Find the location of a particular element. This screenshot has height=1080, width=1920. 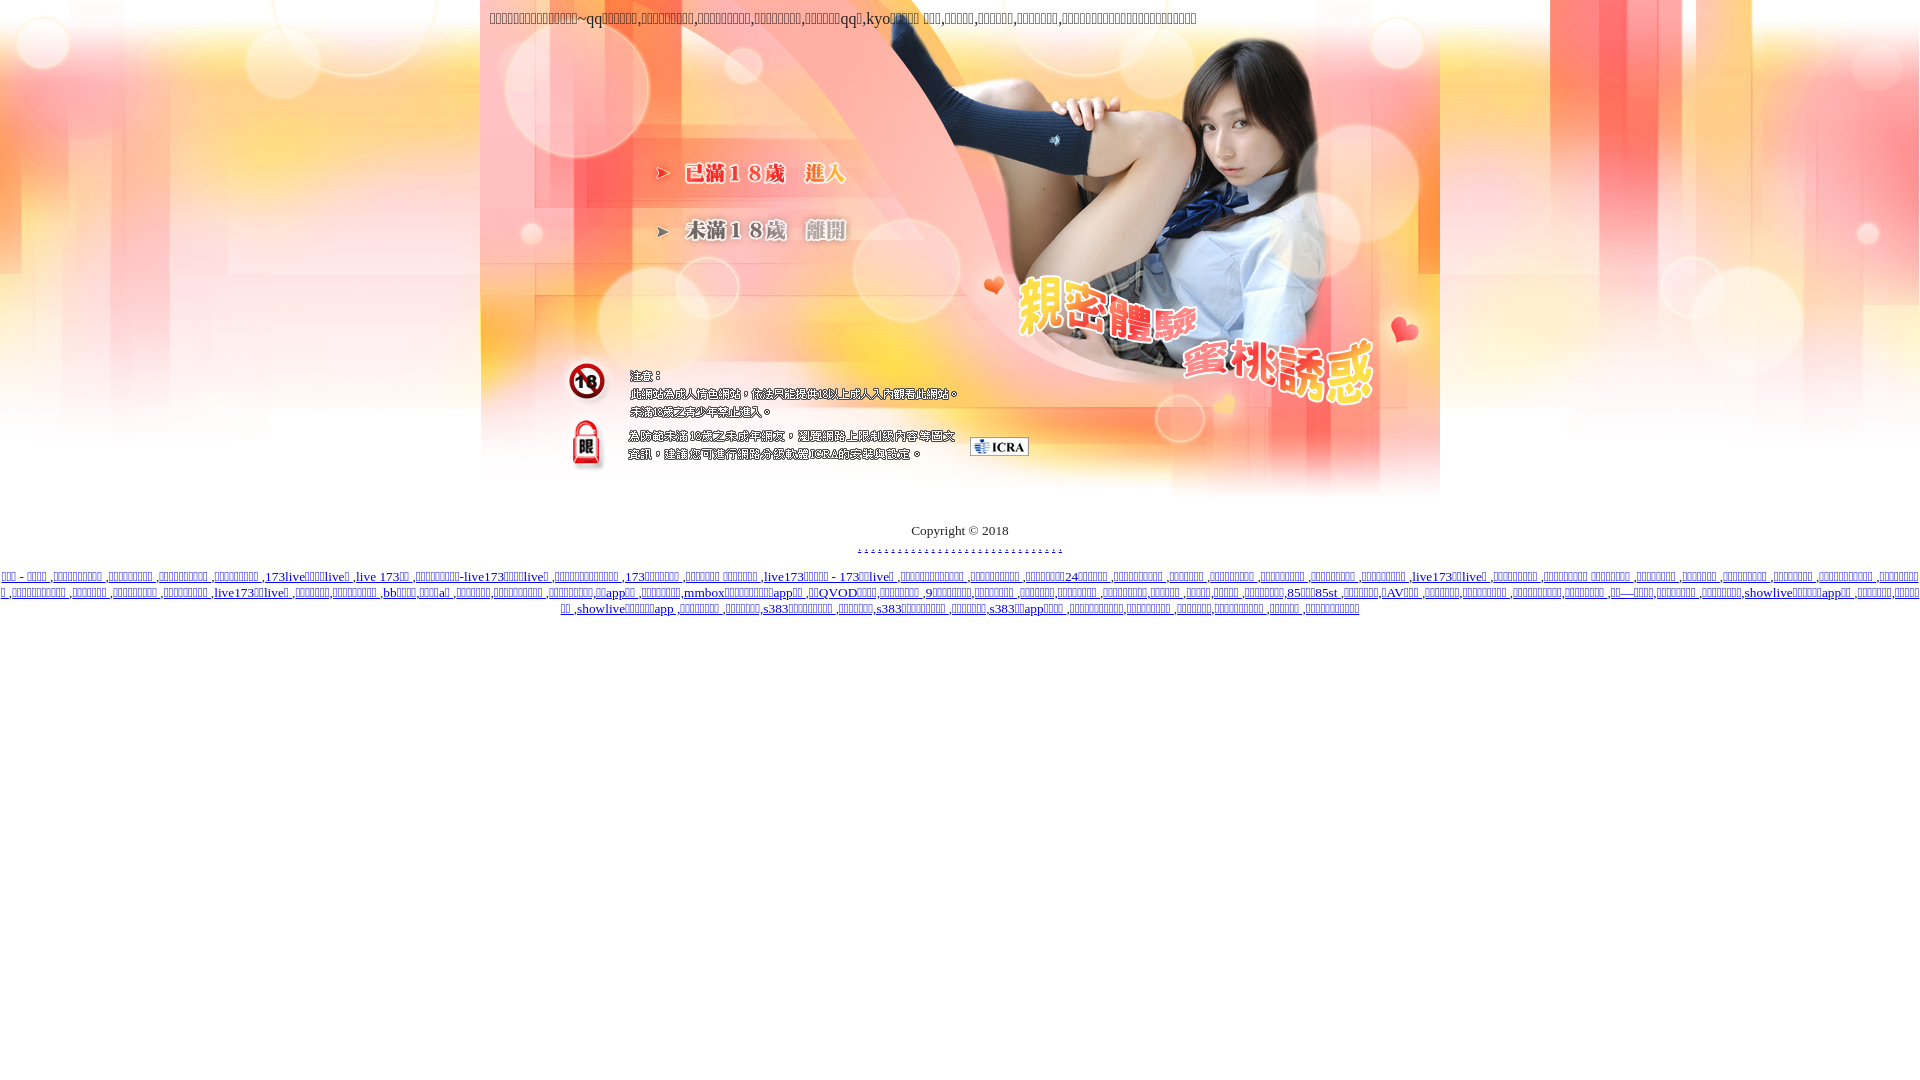

. is located at coordinates (1026, 546).